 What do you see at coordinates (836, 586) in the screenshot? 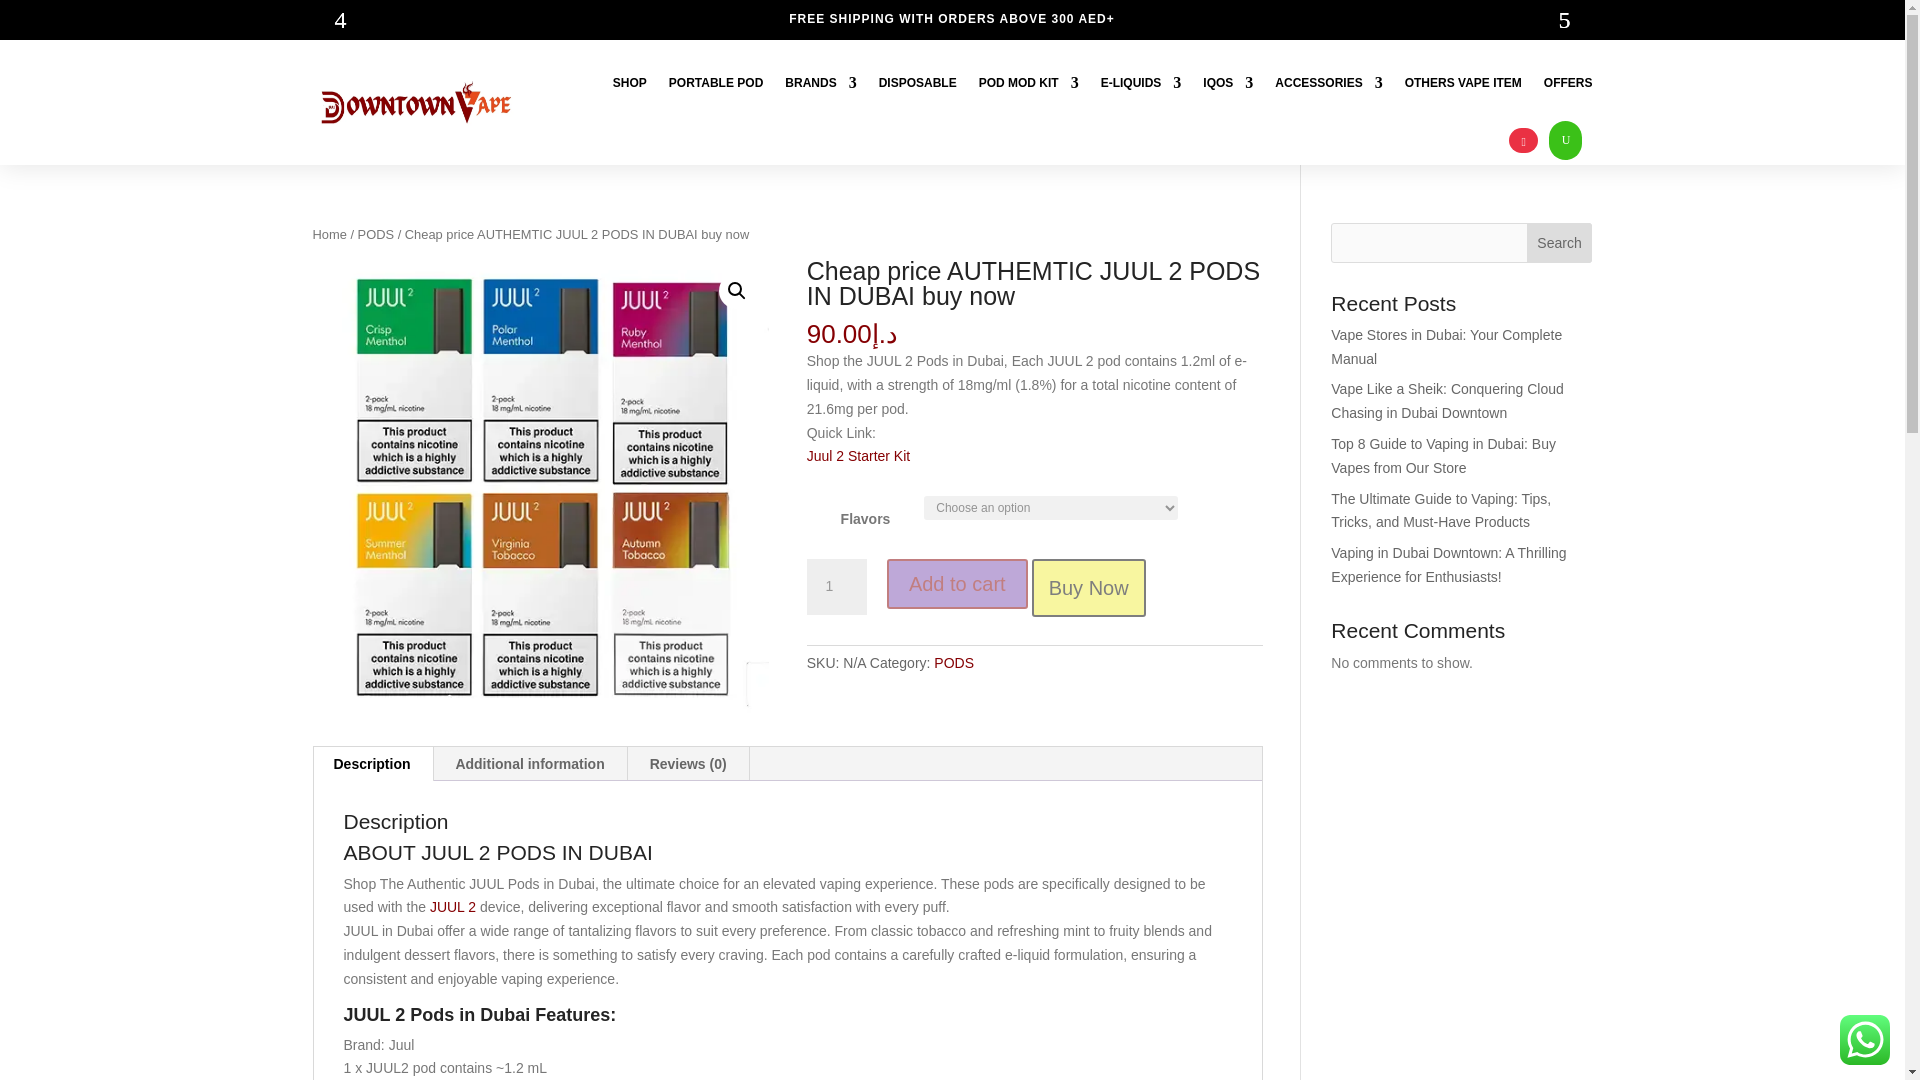
I see `1` at bounding box center [836, 586].